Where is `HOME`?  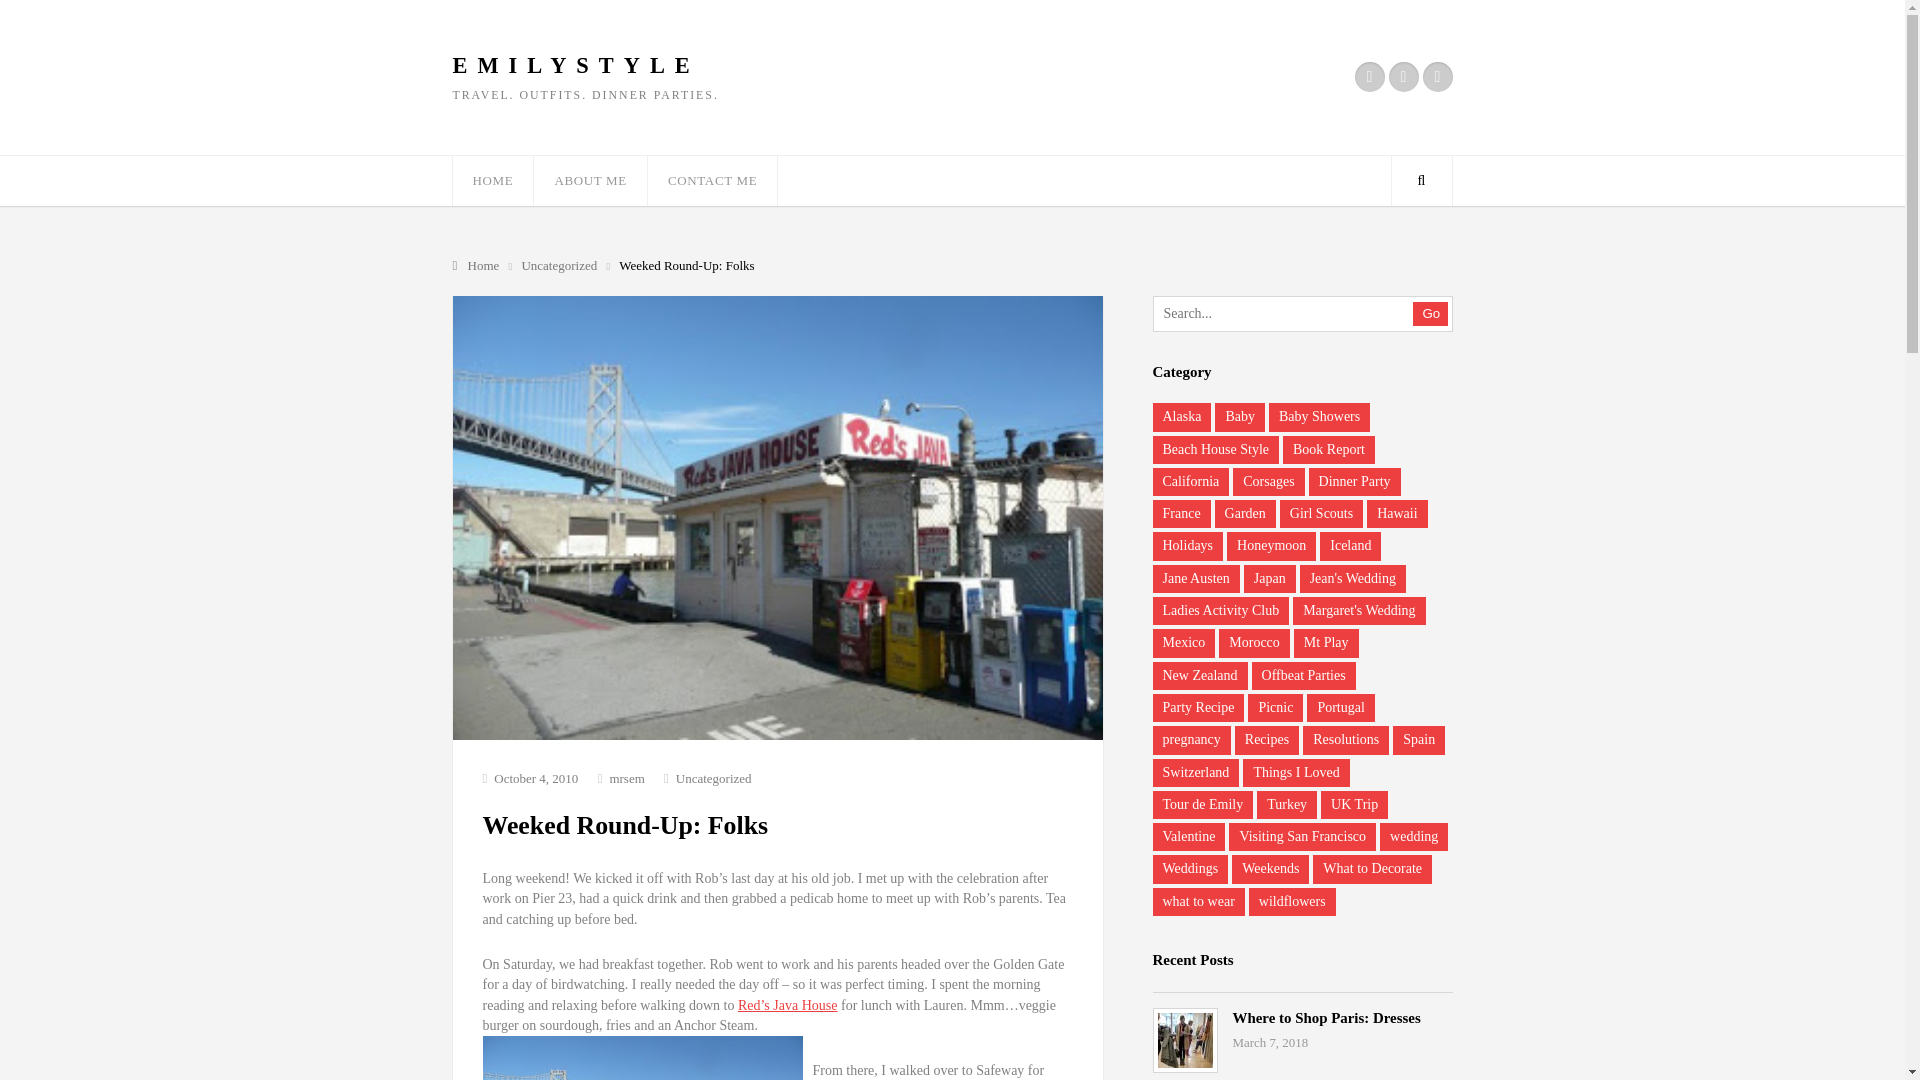 HOME is located at coordinates (492, 180).